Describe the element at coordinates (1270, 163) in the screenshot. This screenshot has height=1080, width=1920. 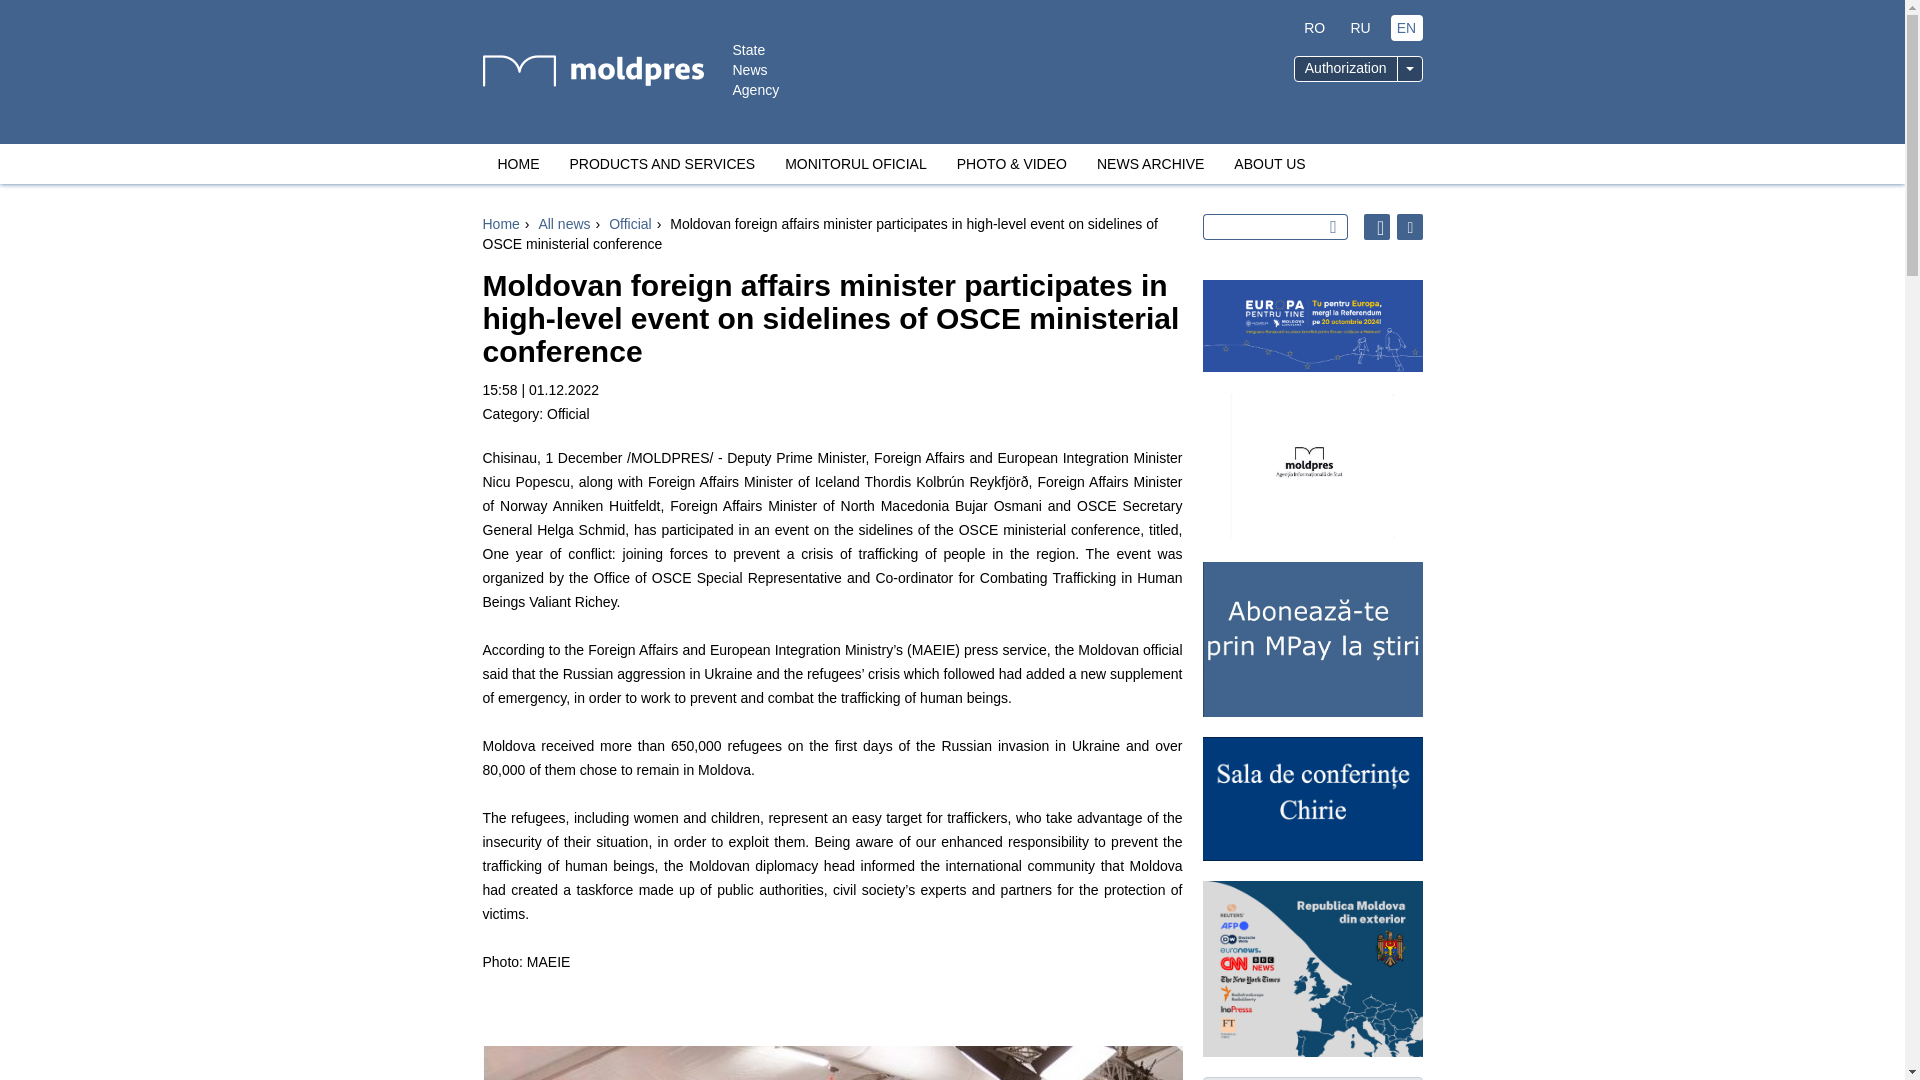
I see `ABOUT US` at that location.